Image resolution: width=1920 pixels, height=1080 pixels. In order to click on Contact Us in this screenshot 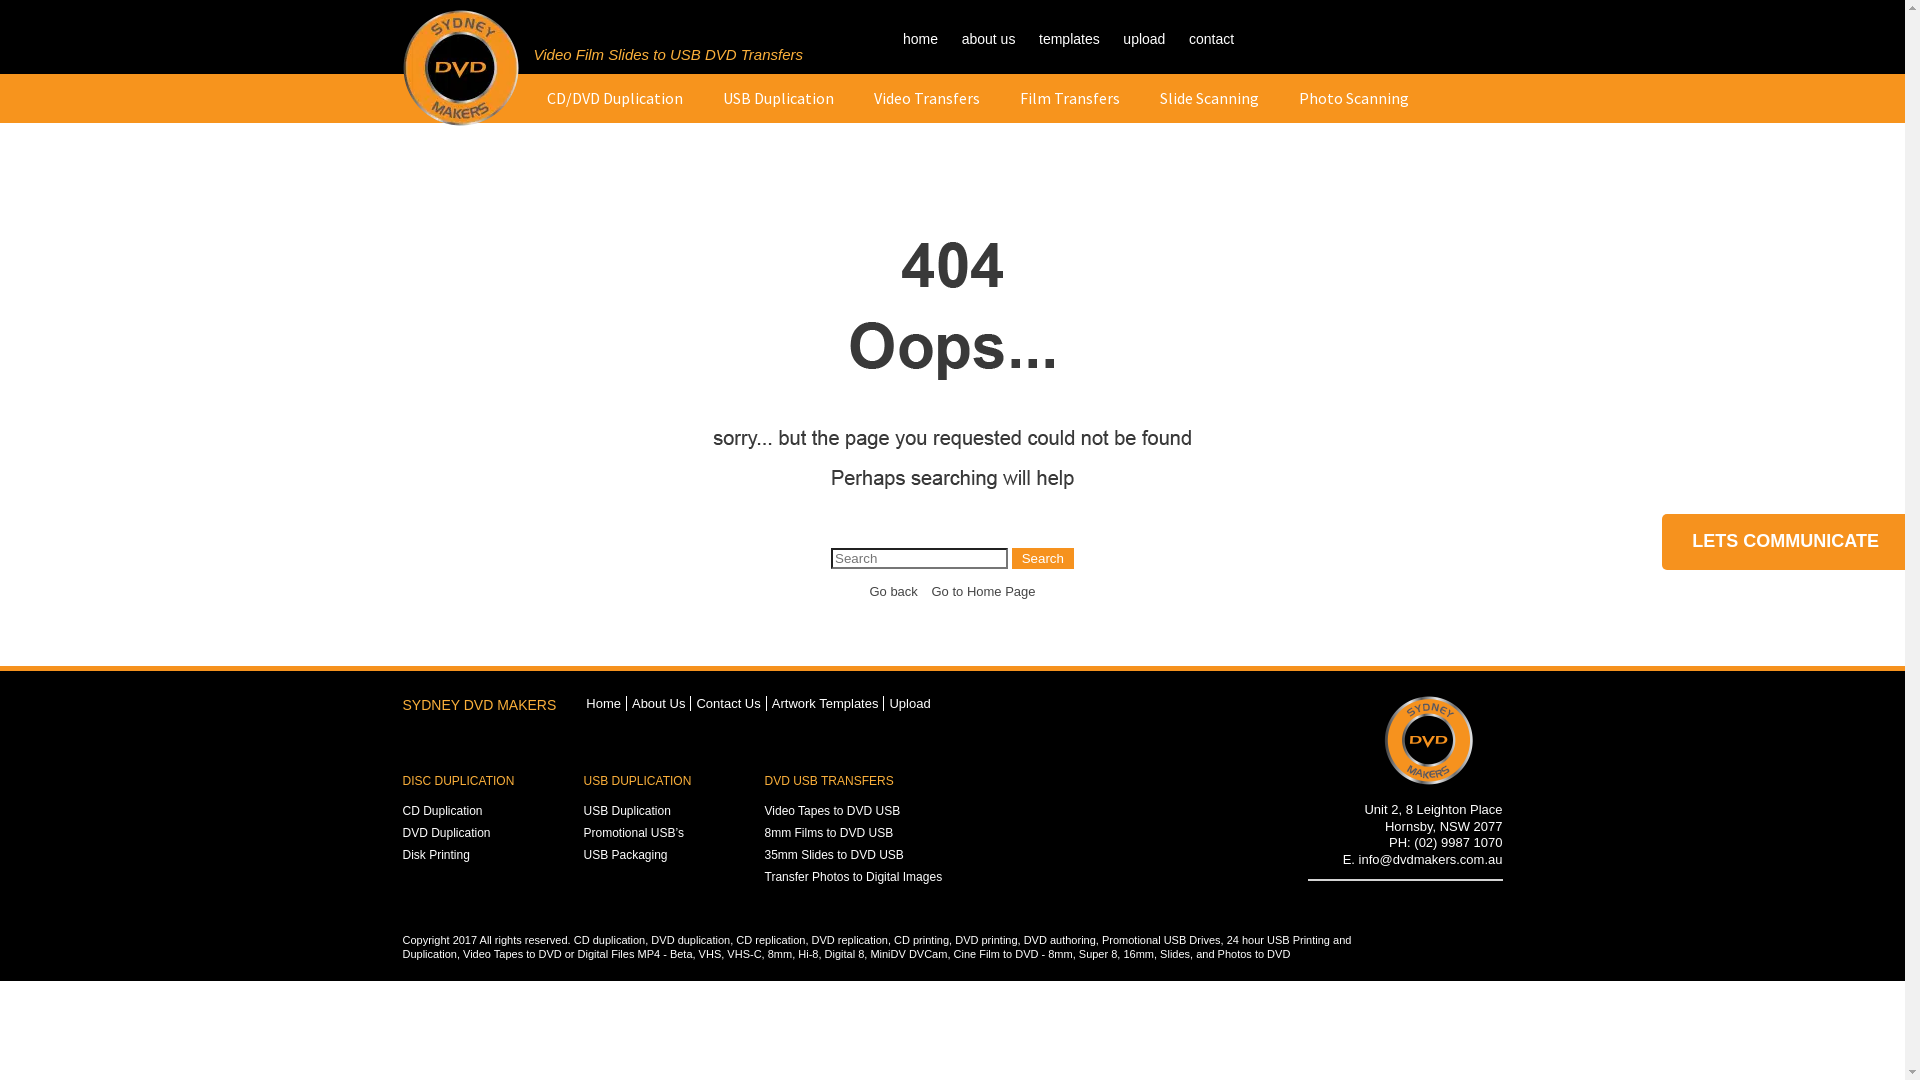, I will do `click(728, 704)`.